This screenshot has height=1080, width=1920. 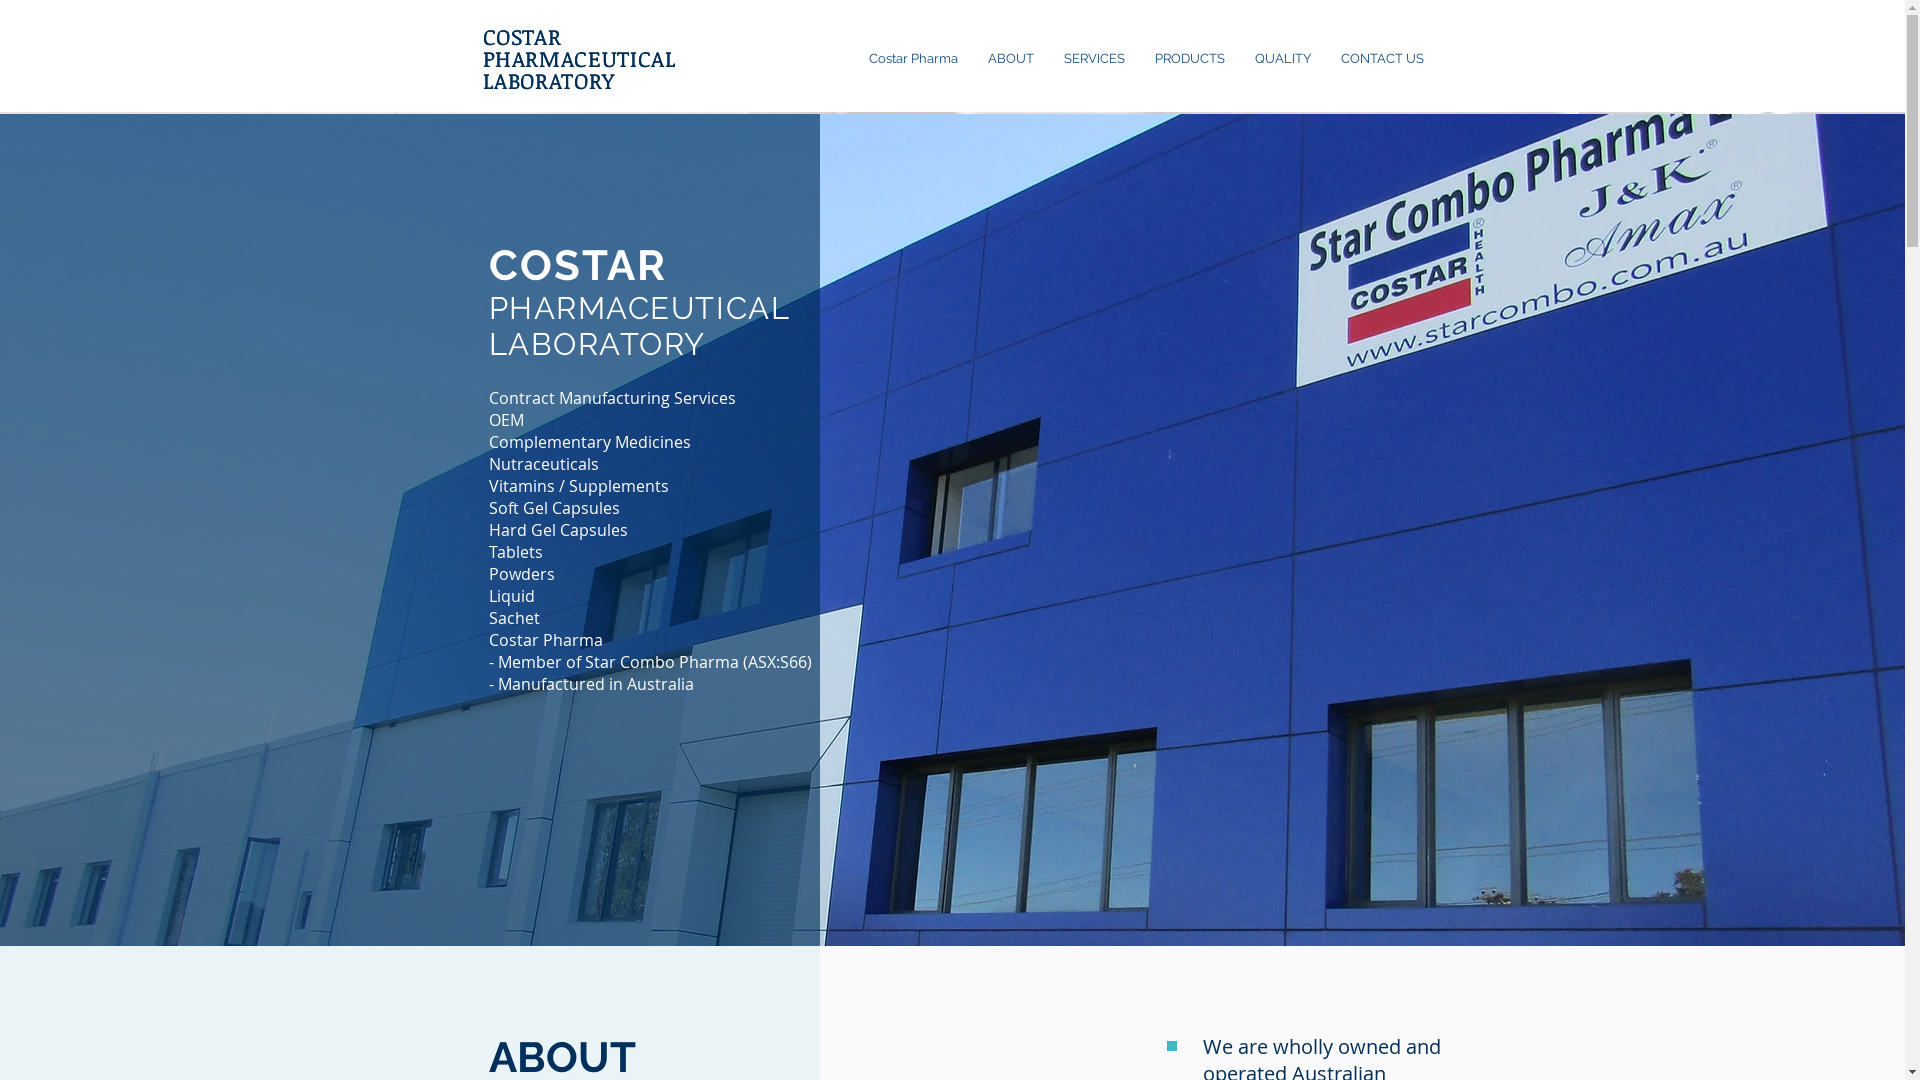 What do you see at coordinates (1190, 59) in the screenshot?
I see `PRODUCTS` at bounding box center [1190, 59].